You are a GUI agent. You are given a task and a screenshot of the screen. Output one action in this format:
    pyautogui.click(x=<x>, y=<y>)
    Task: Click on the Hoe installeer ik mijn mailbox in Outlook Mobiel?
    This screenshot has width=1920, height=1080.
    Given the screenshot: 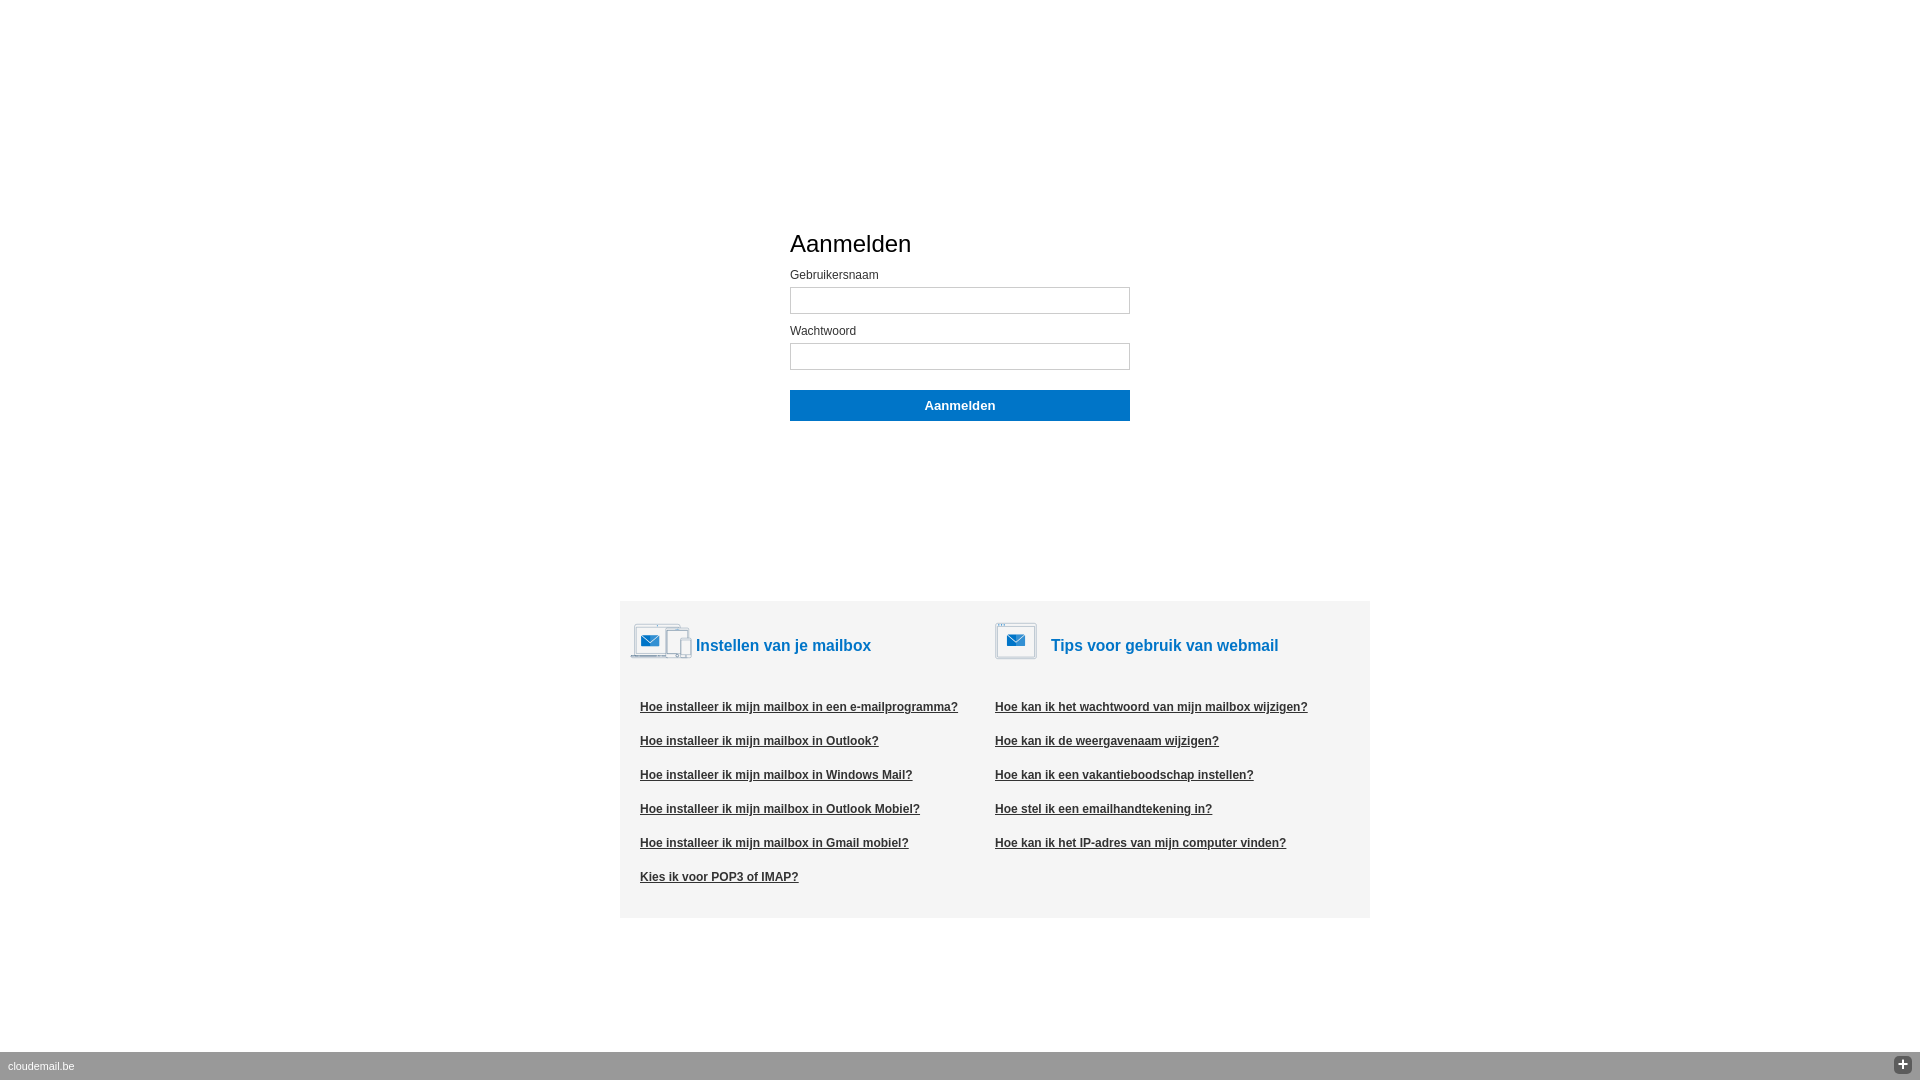 What is the action you would take?
    pyautogui.click(x=780, y=809)
    